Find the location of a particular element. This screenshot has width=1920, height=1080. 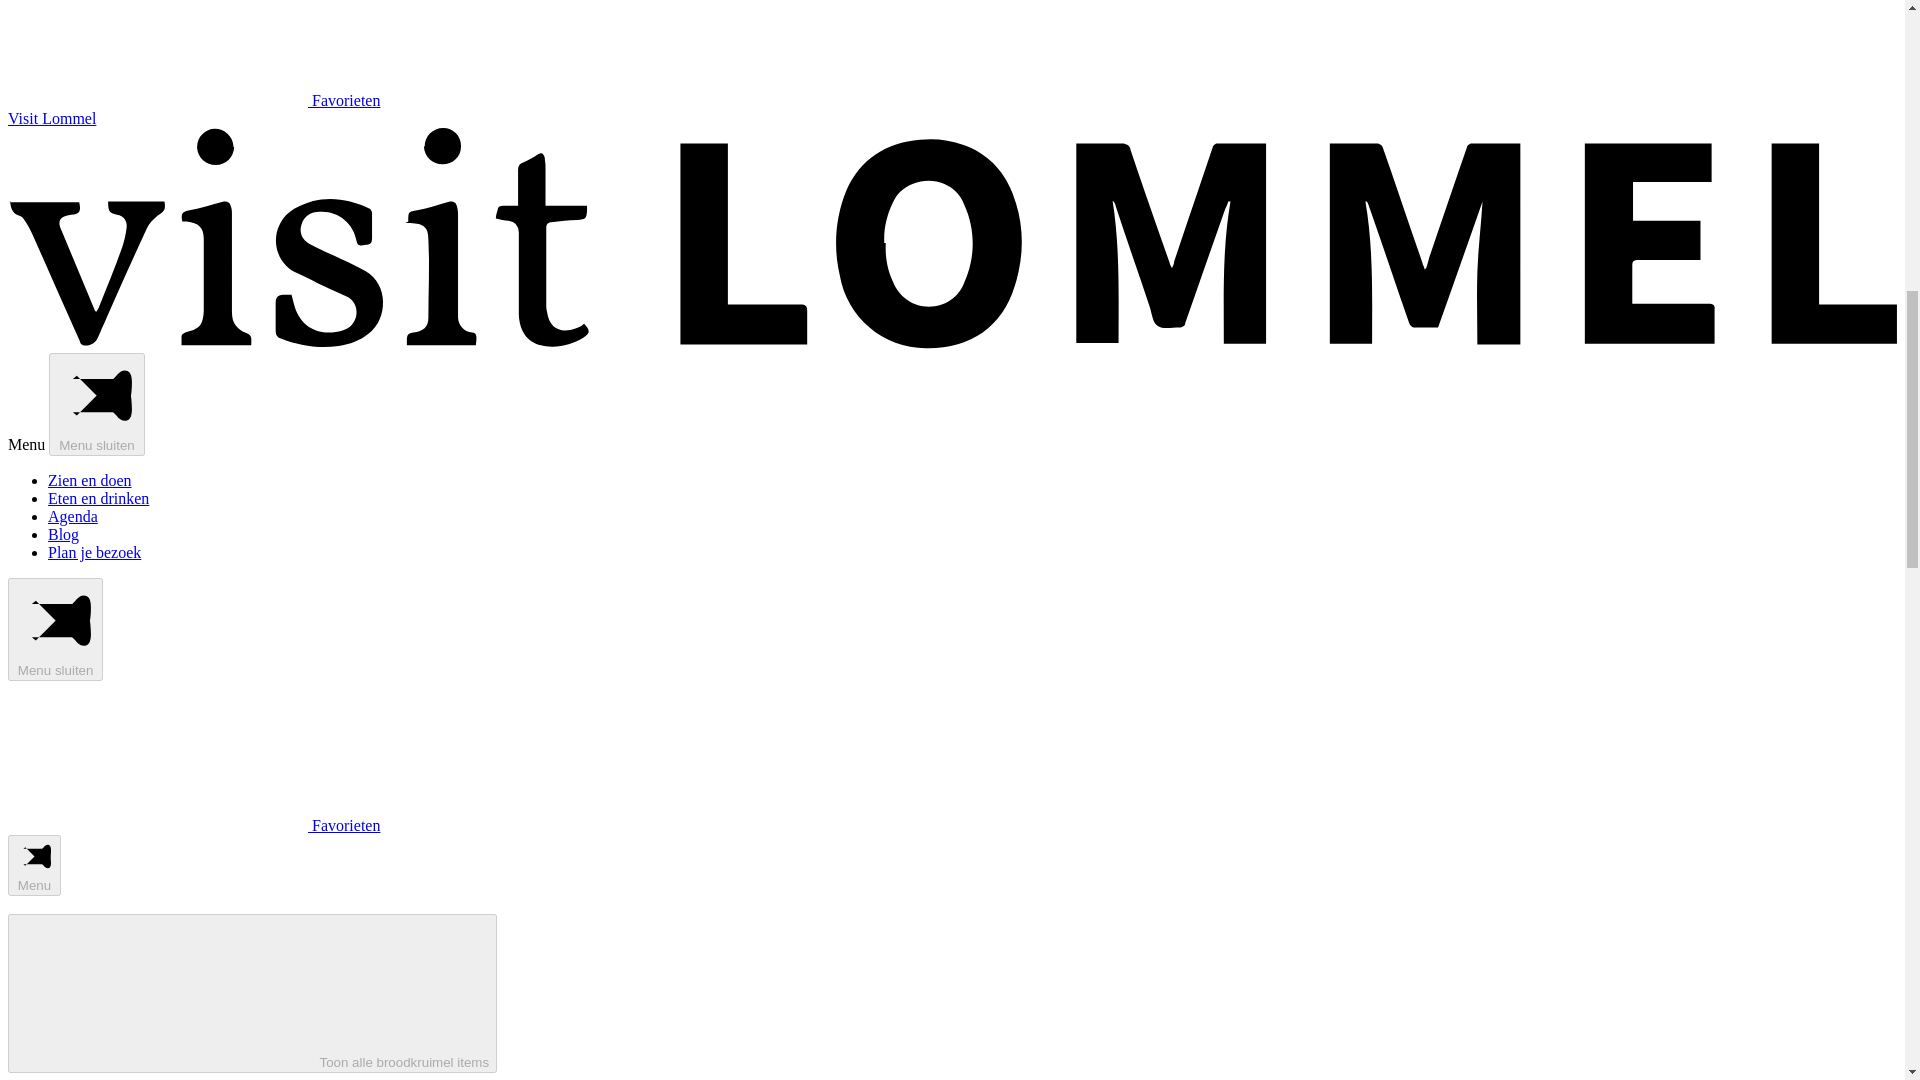

Eten en drinken is located at coordinates (98, 498).